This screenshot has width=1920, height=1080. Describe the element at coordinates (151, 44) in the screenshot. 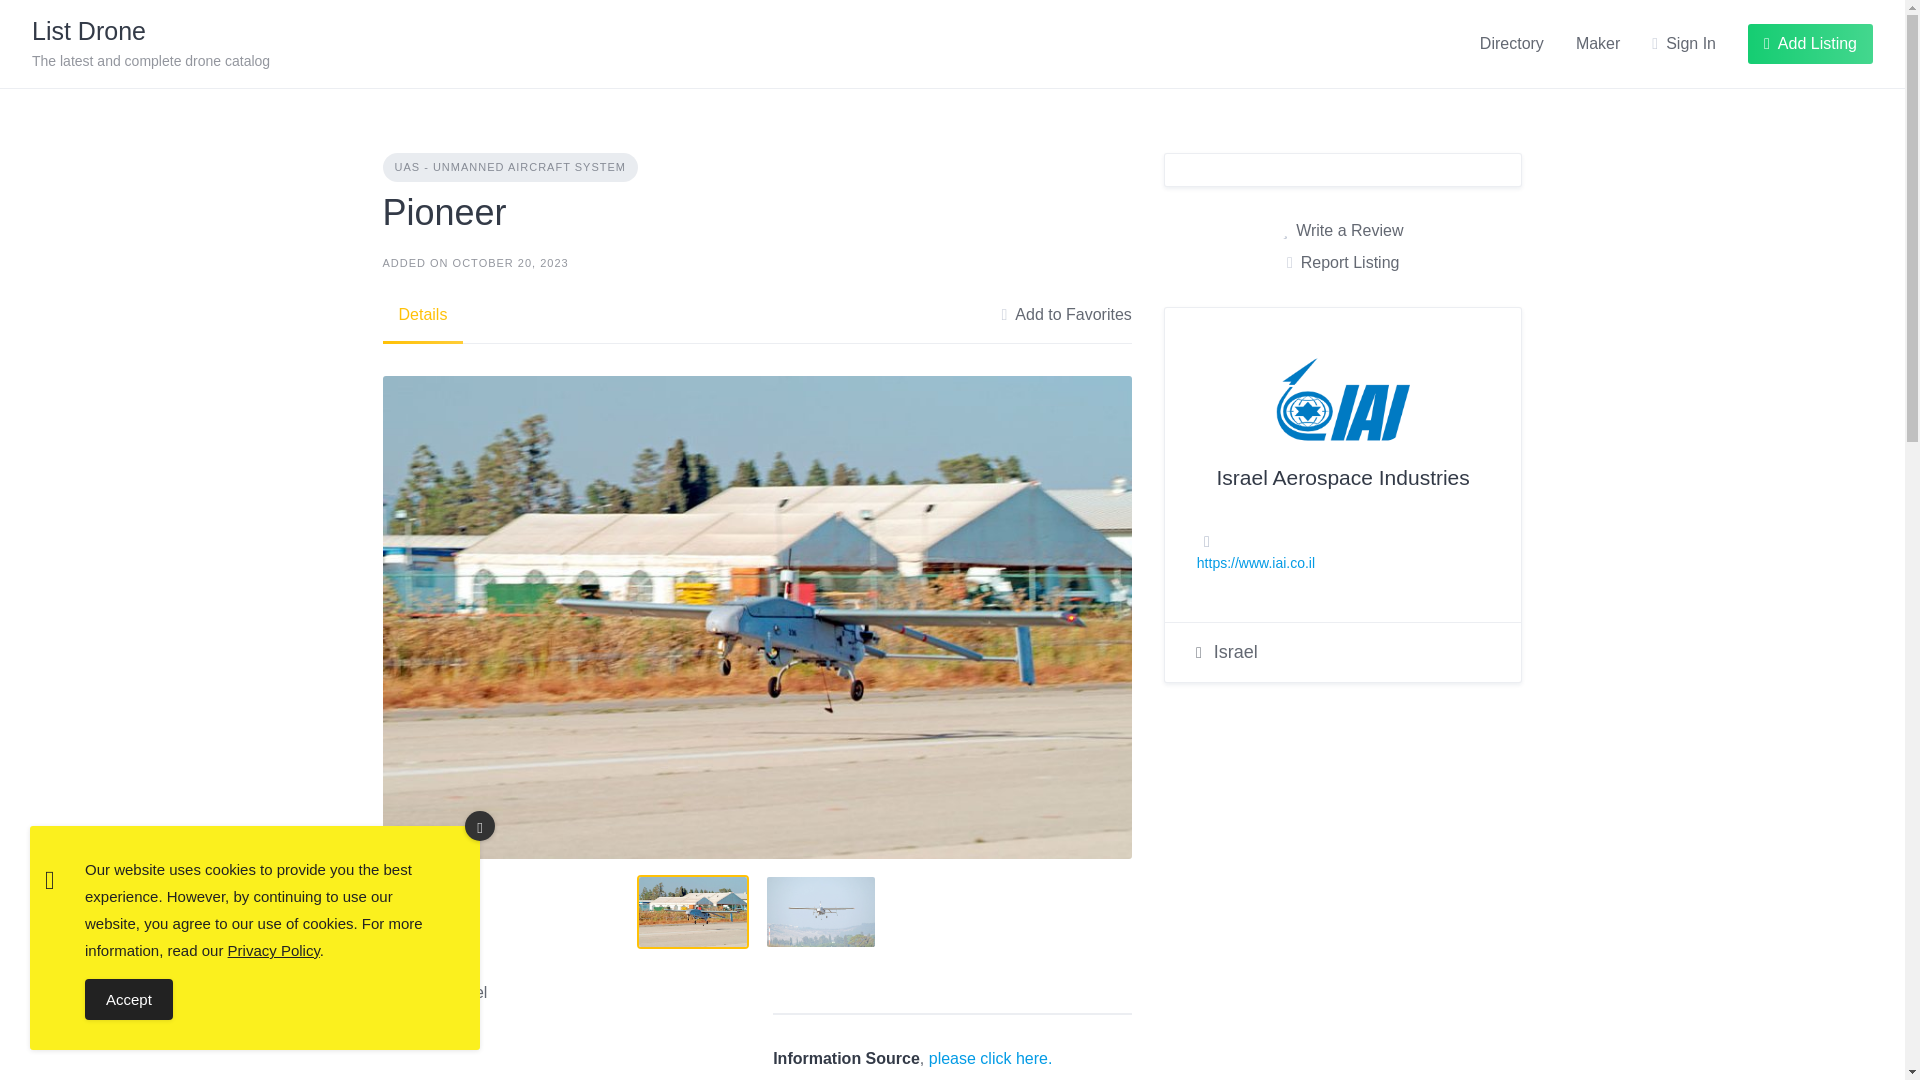

I see `Write a Review` at that location.